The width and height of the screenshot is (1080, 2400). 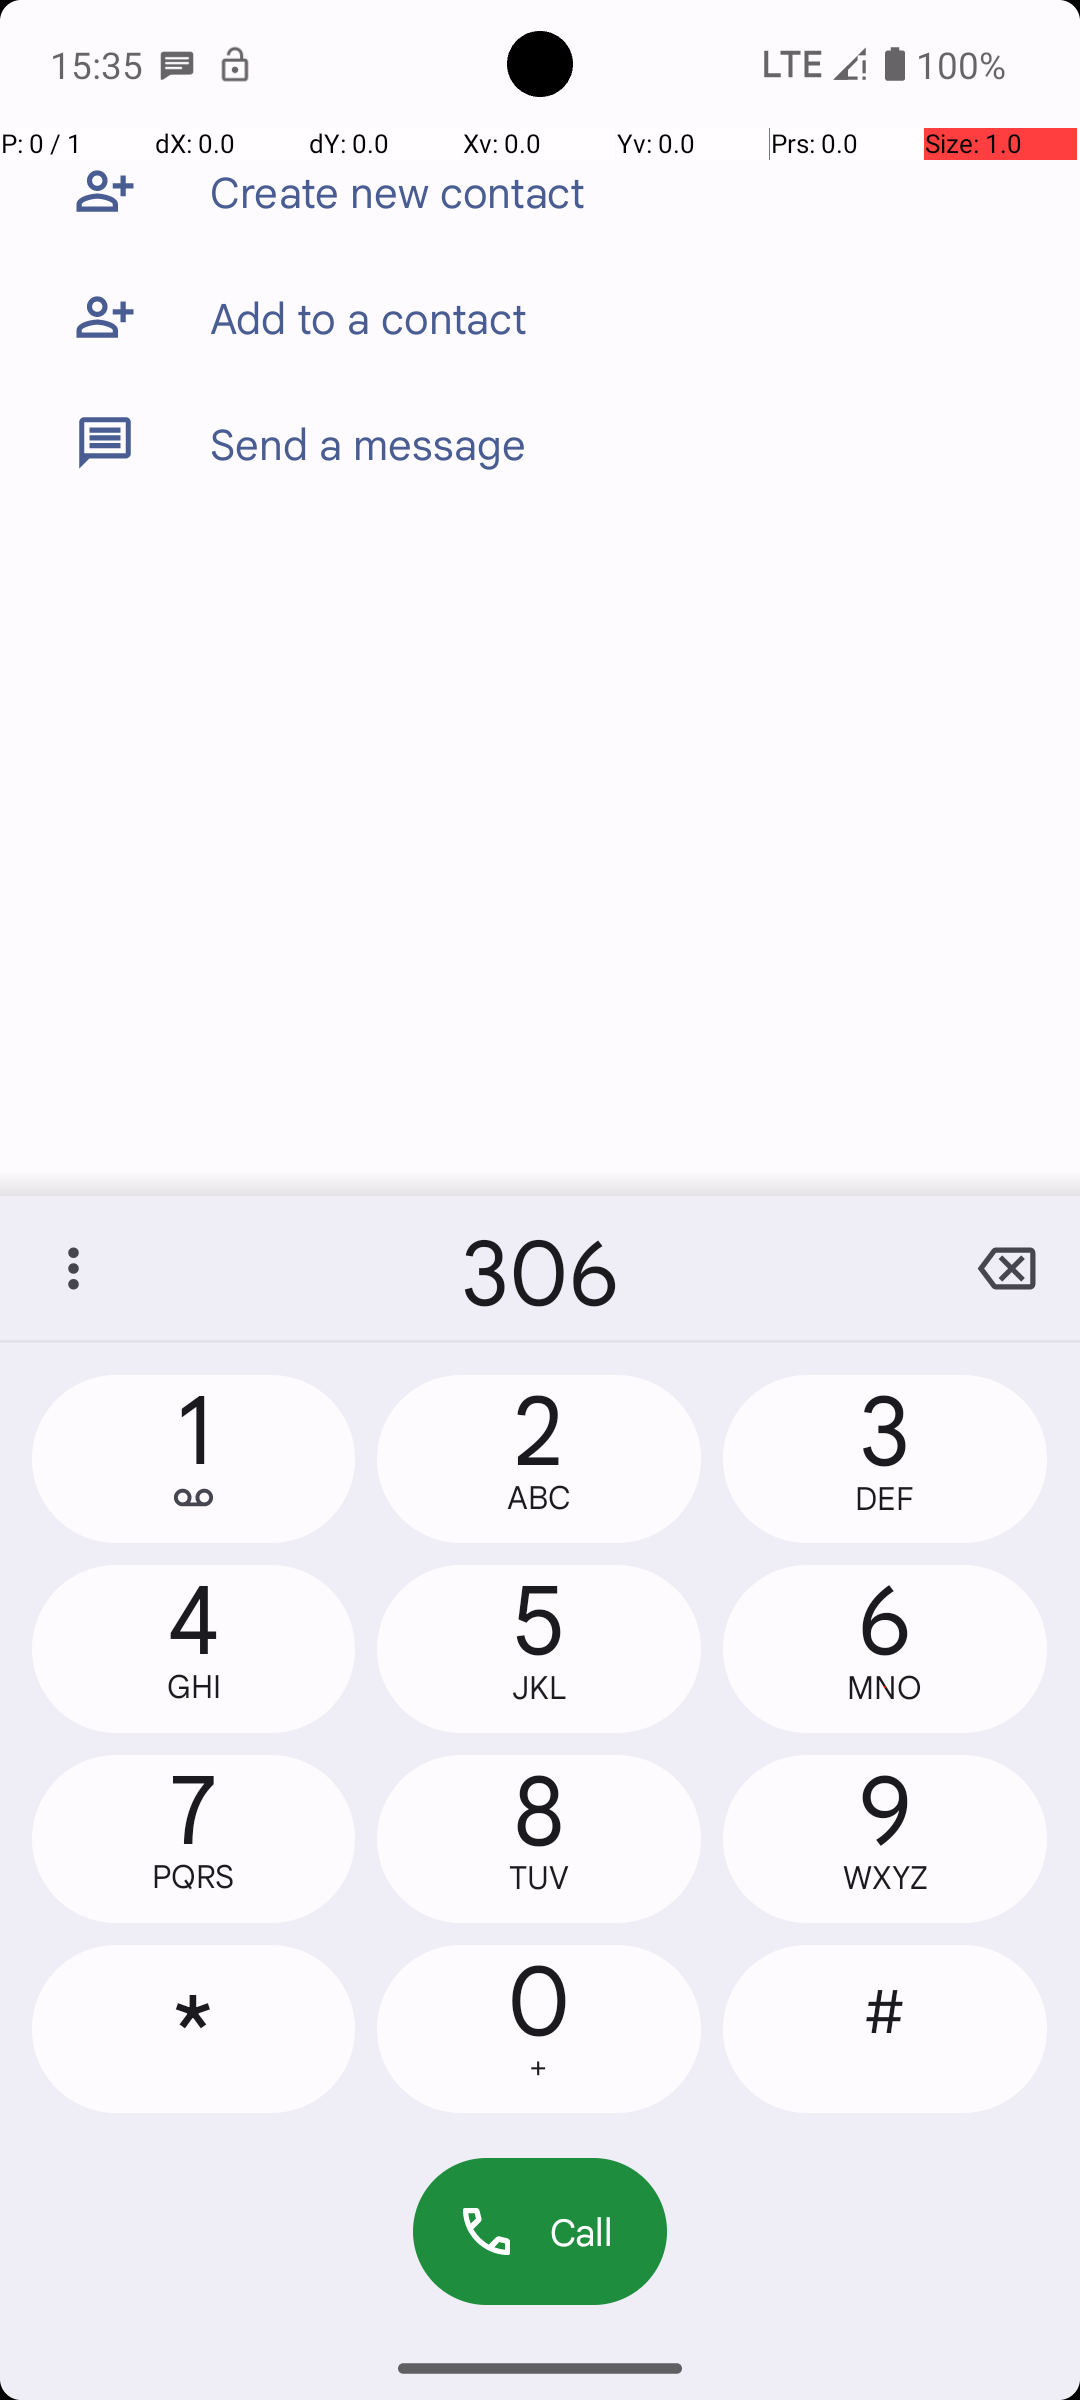 I want to click on DEF, so click(x=885, y=1498).